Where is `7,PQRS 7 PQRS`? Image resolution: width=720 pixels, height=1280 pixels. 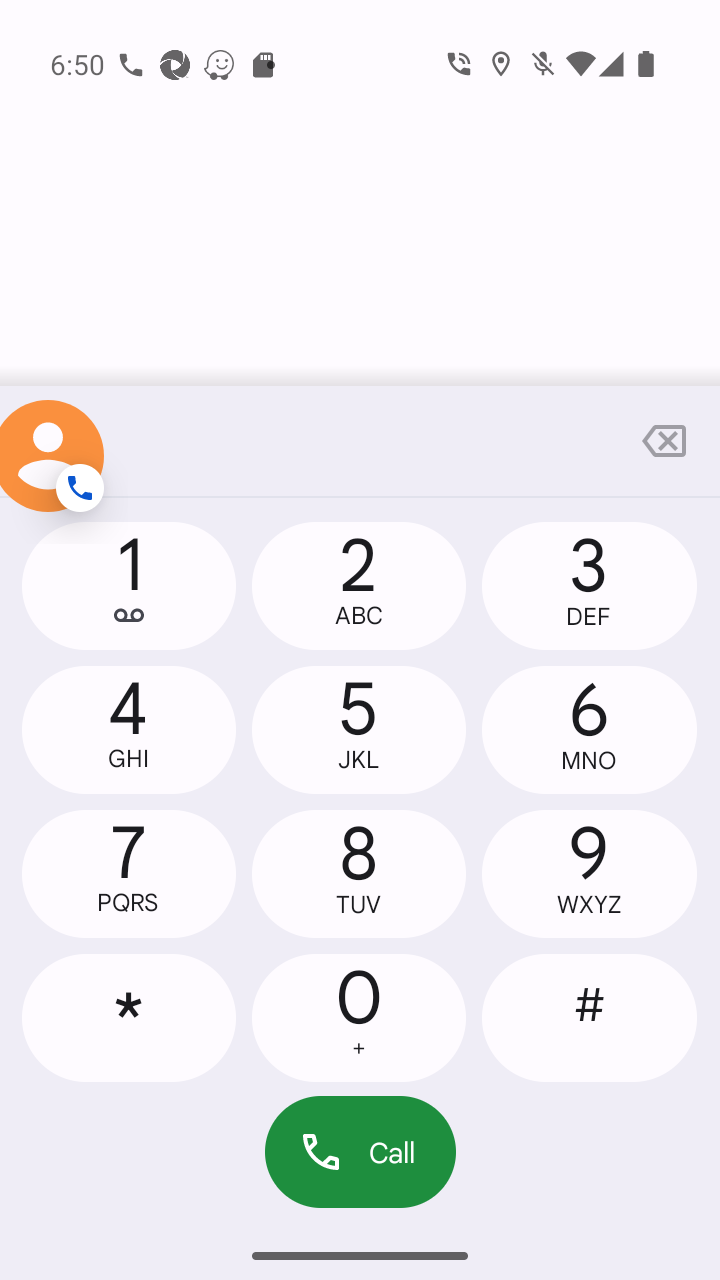
7,PQRS 7 PQRS is located at coordinates (129, 874).